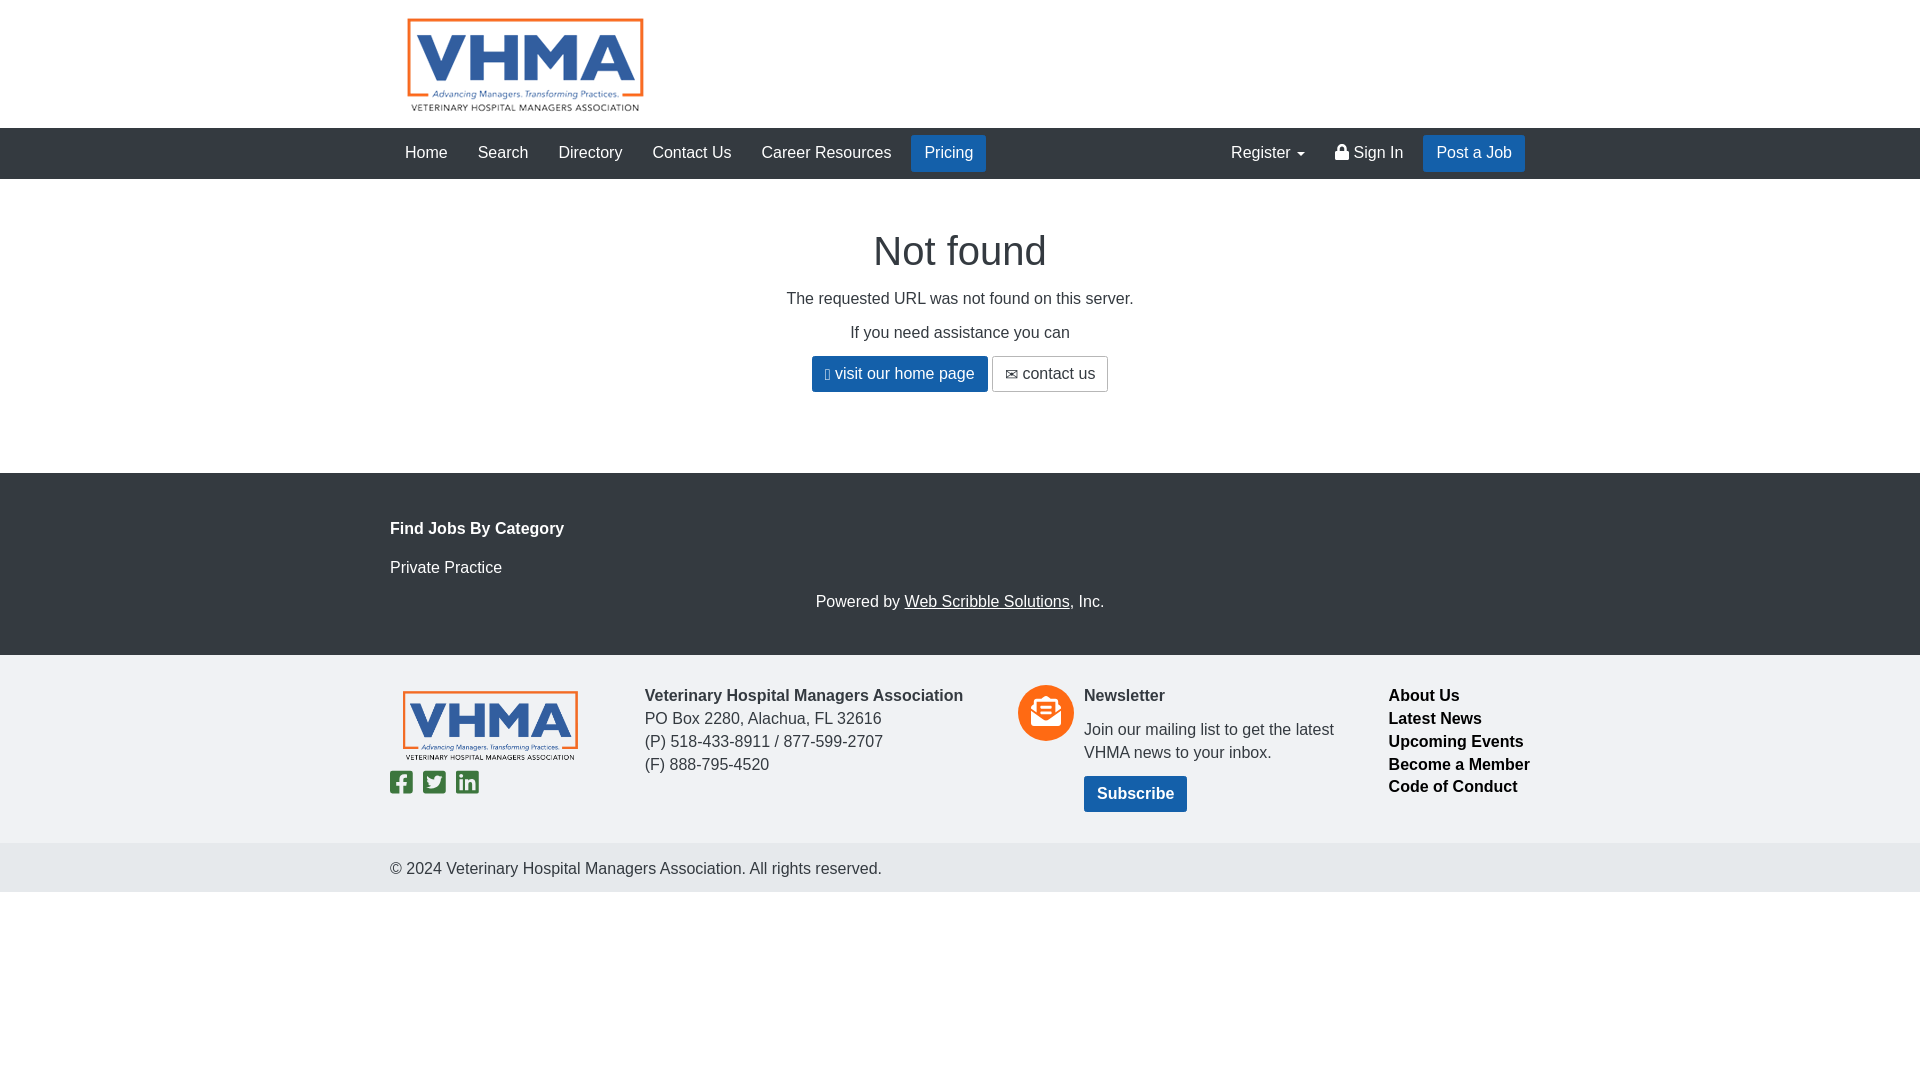 This screenshot has height=1080, width=1920. I want to click on Latest News, so click(1435, 718).